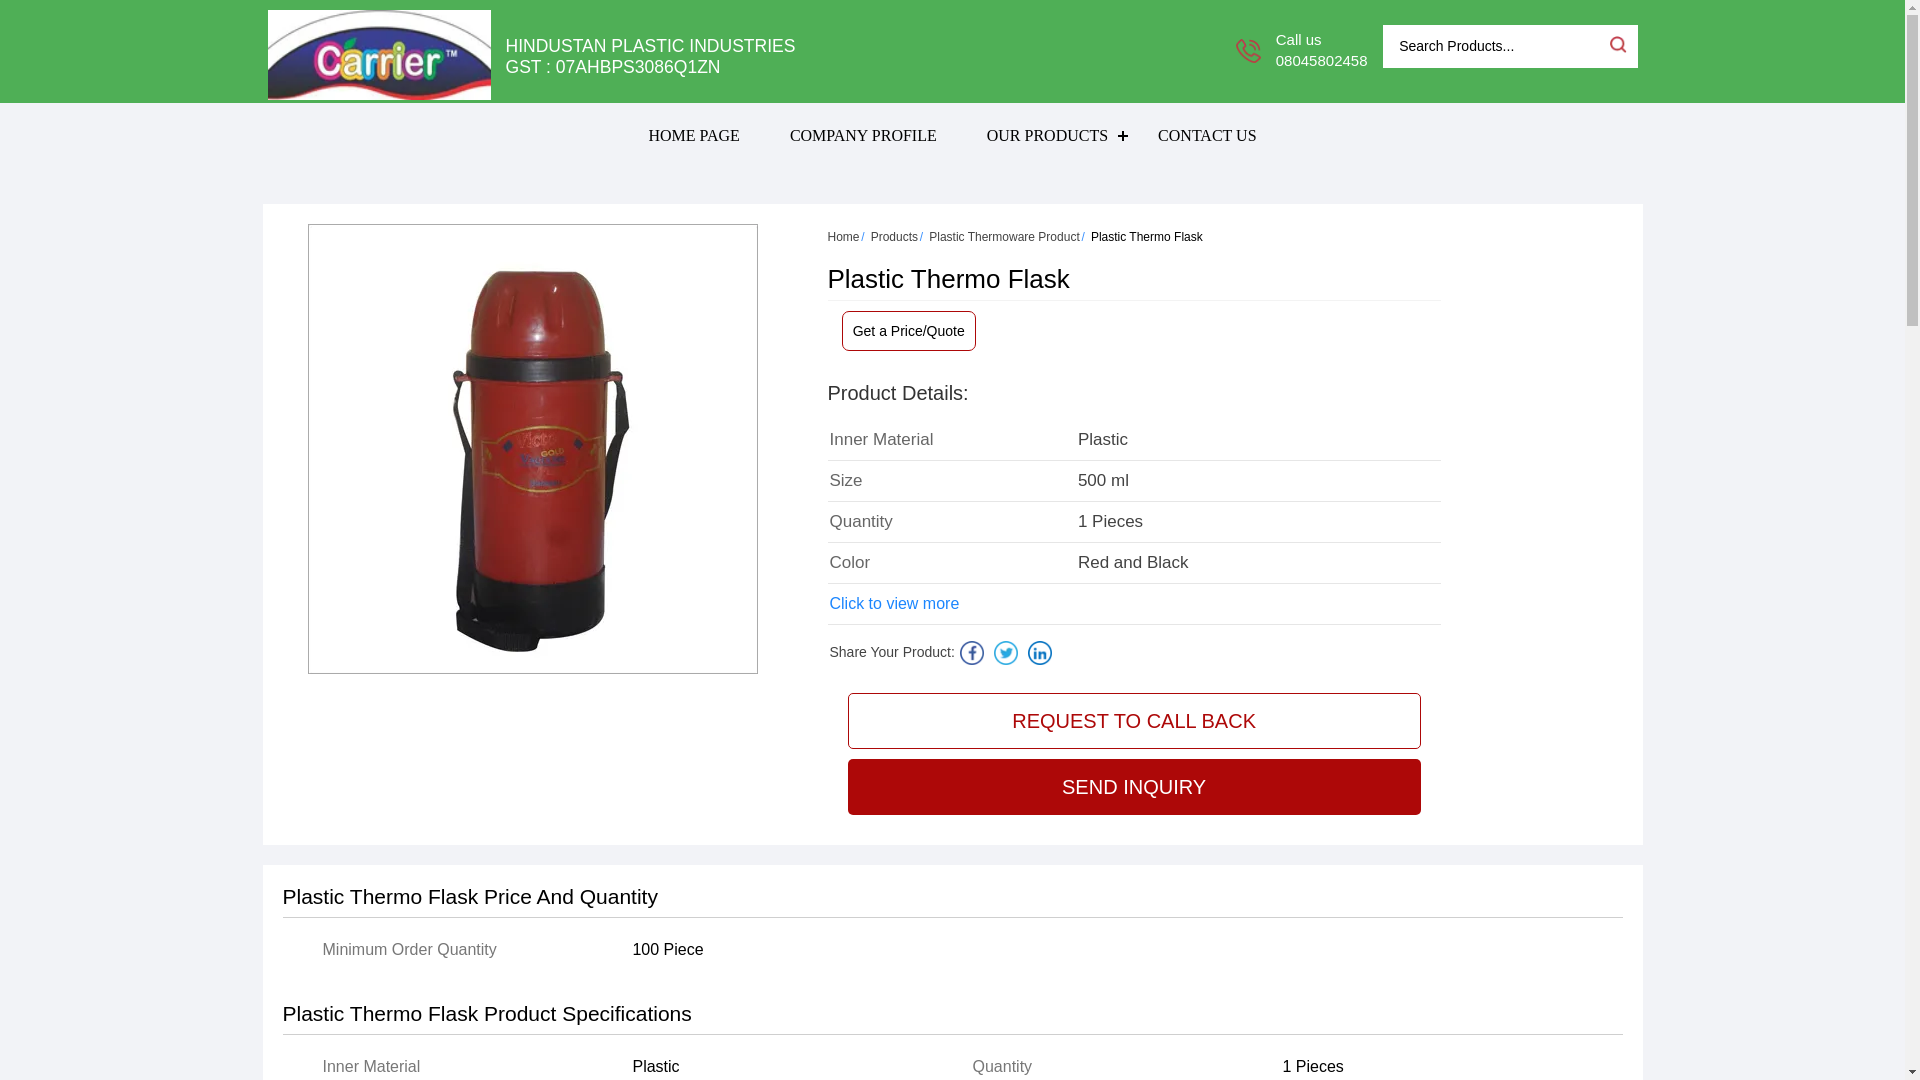  Describe the element at coordinates (1134, 787) in the screenshot. I see `SEND INQUIRY` at that location.